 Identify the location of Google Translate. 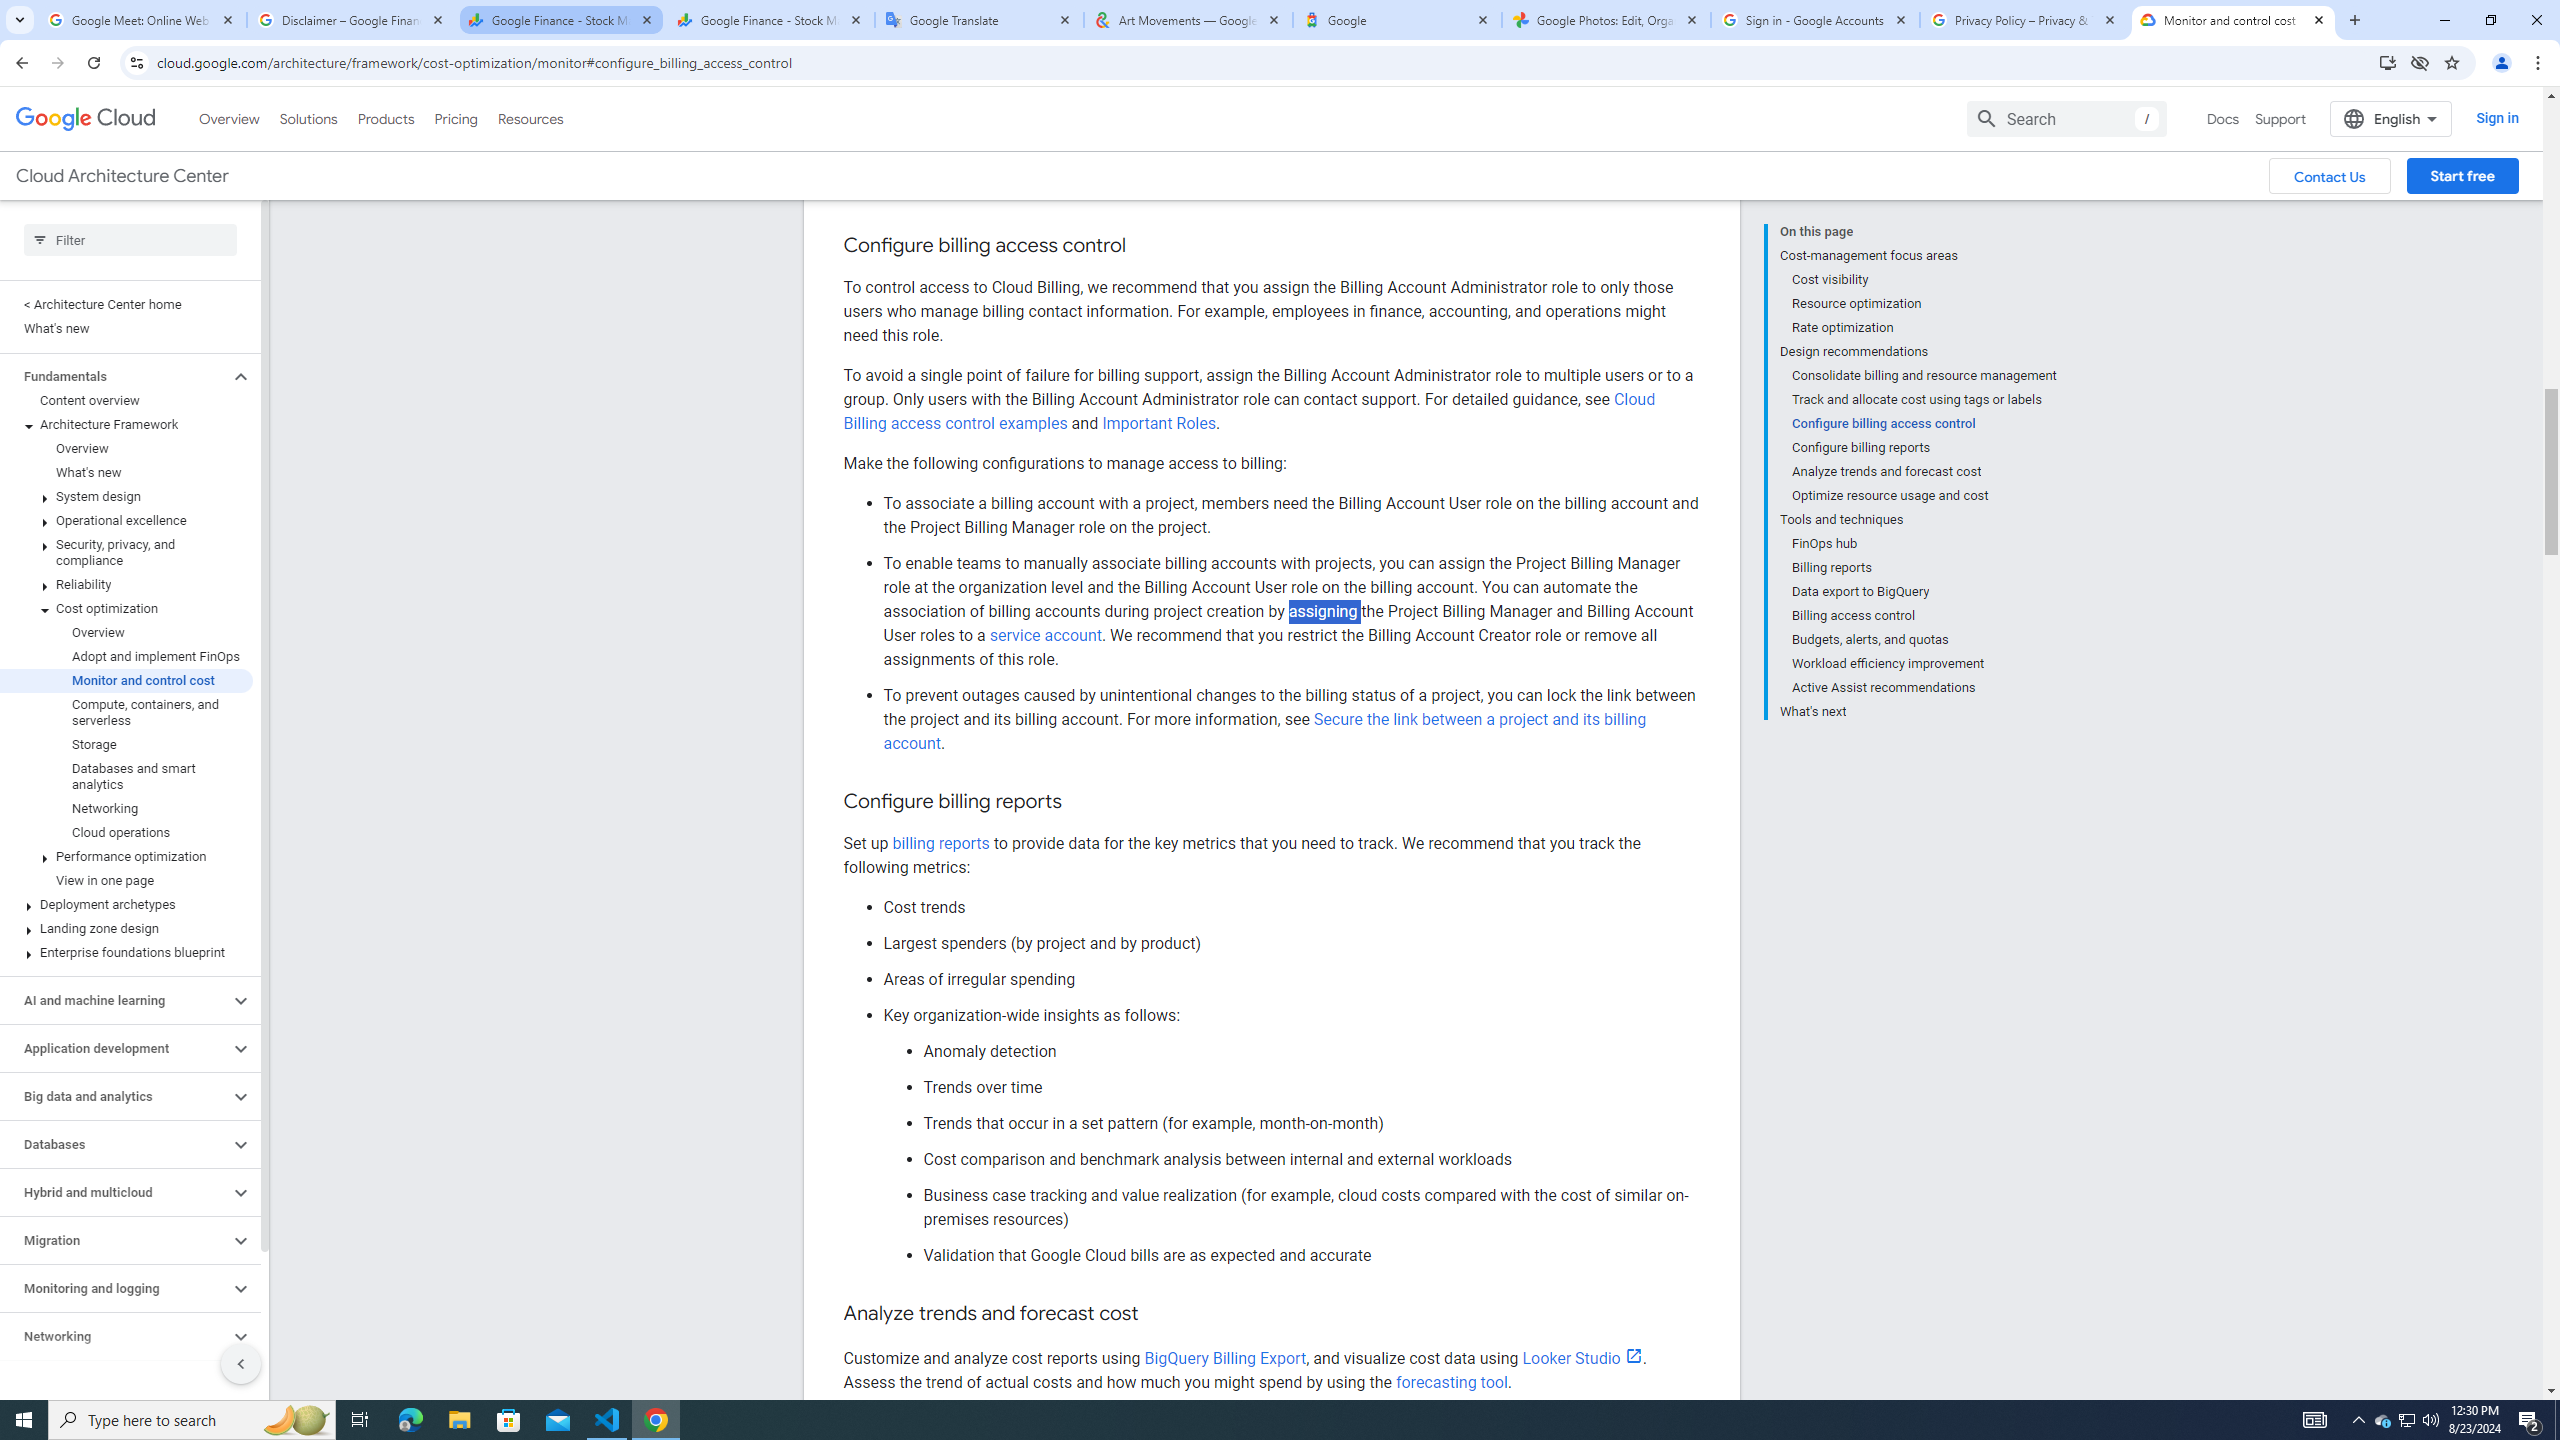
(979, 20).